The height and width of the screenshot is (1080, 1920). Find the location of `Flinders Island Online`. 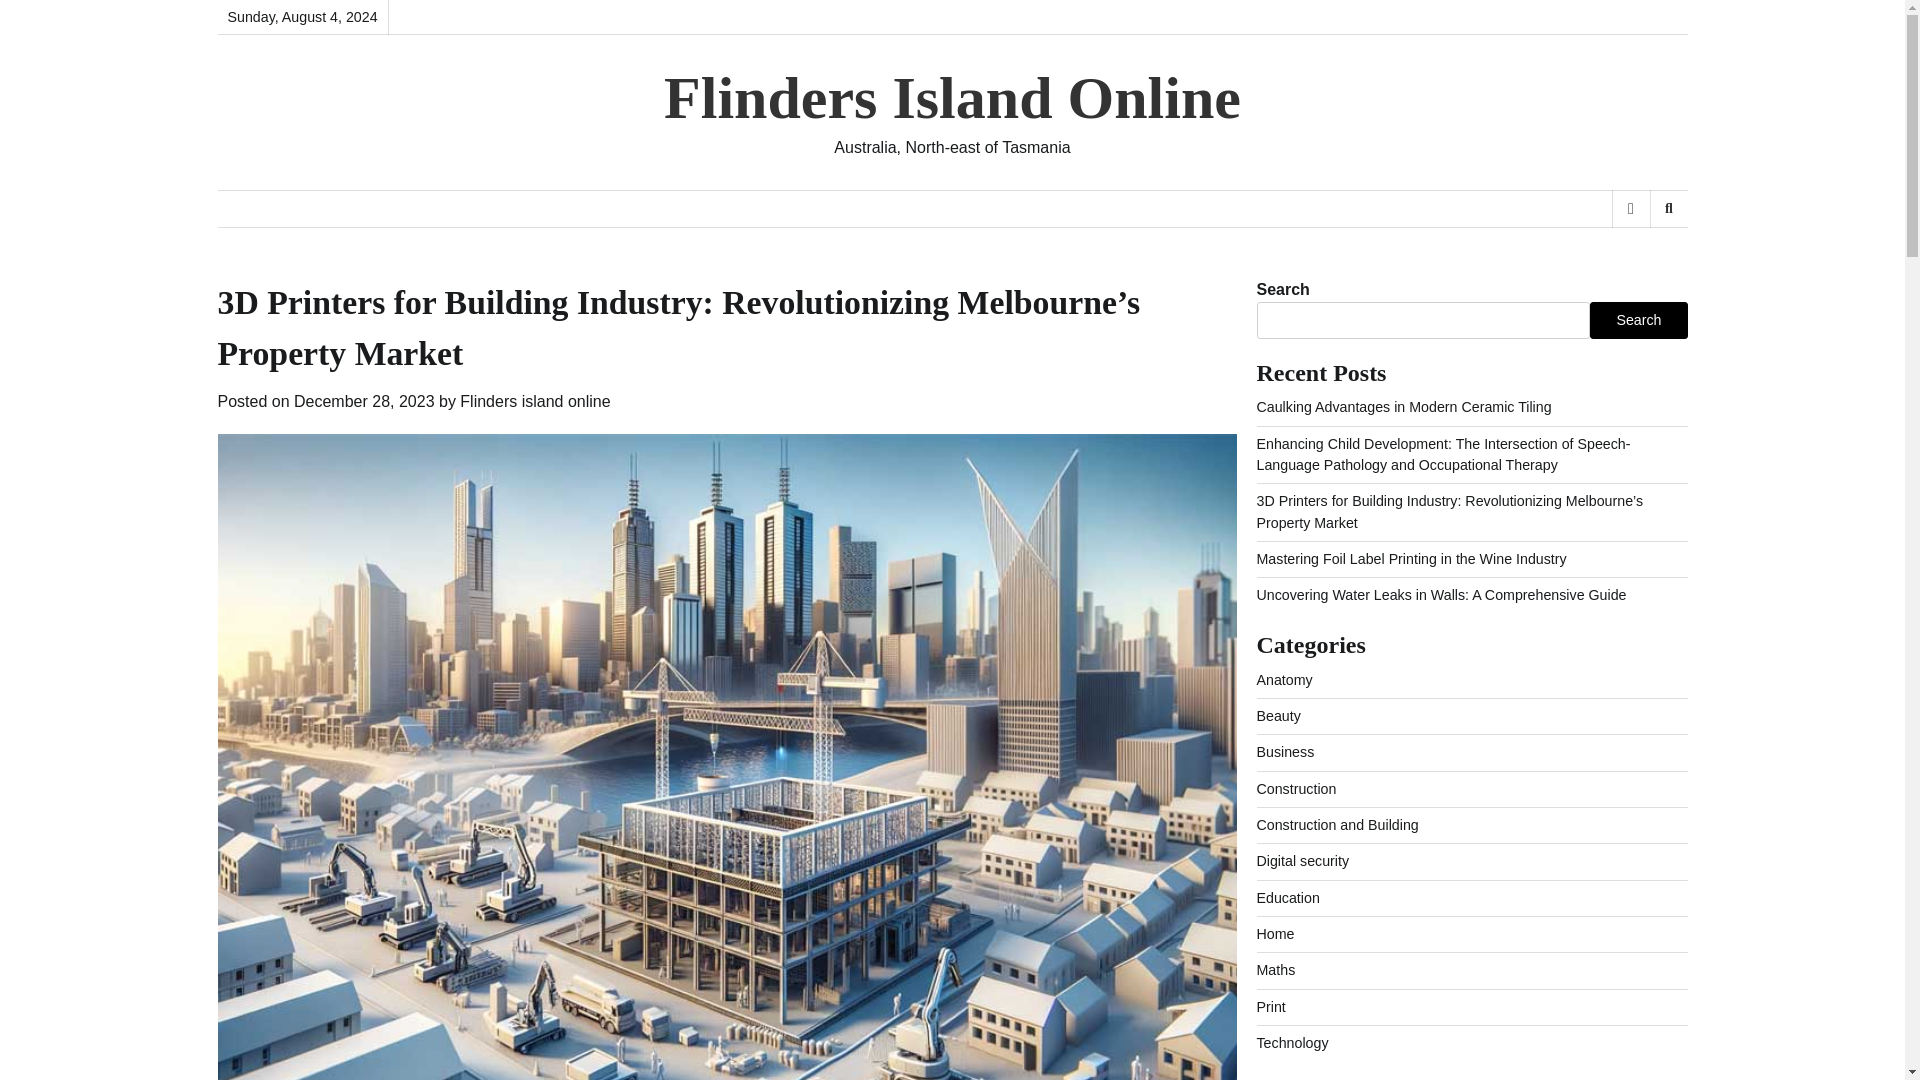

Flinders Island Online is located at coordinates (952, 97).